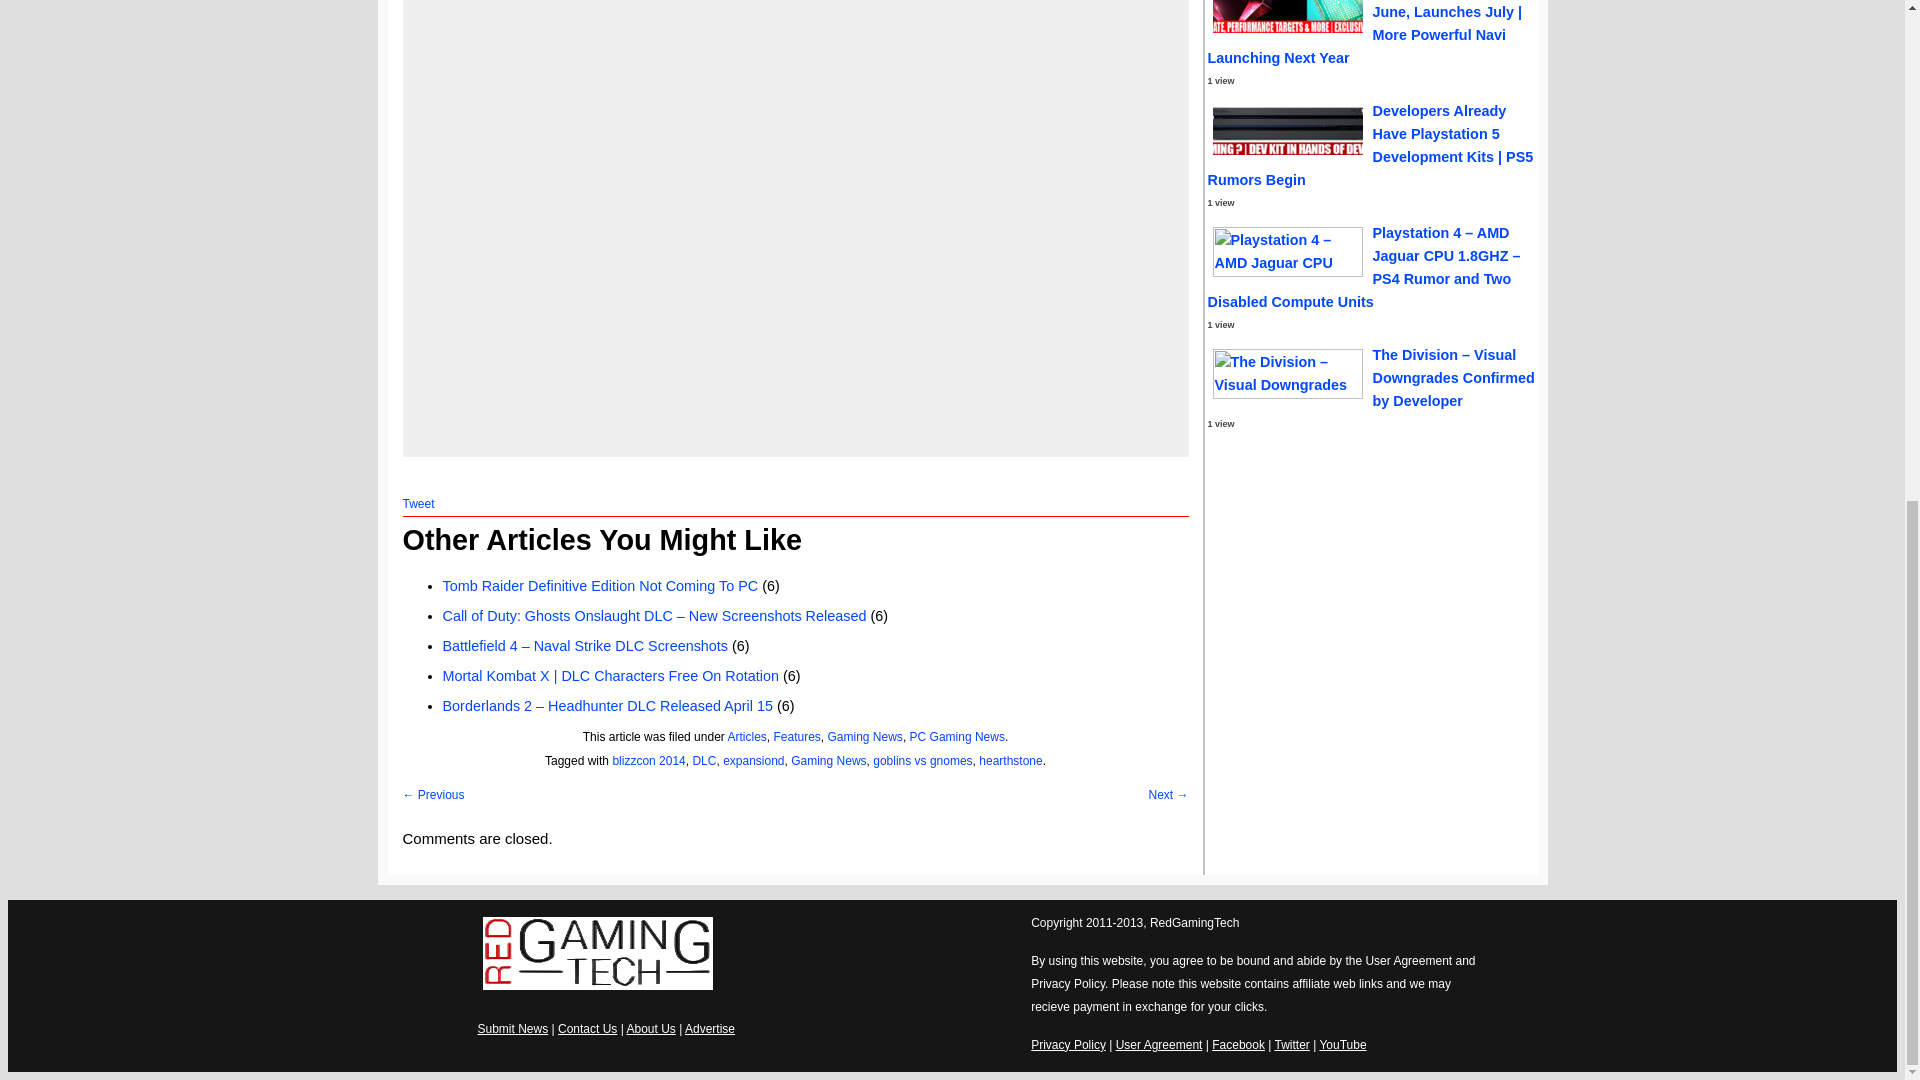 The height and width of the screenshot is (1080, 1920). Describe the element at coordinates (796, 737) in the screenshot. I see `Features` at that location.